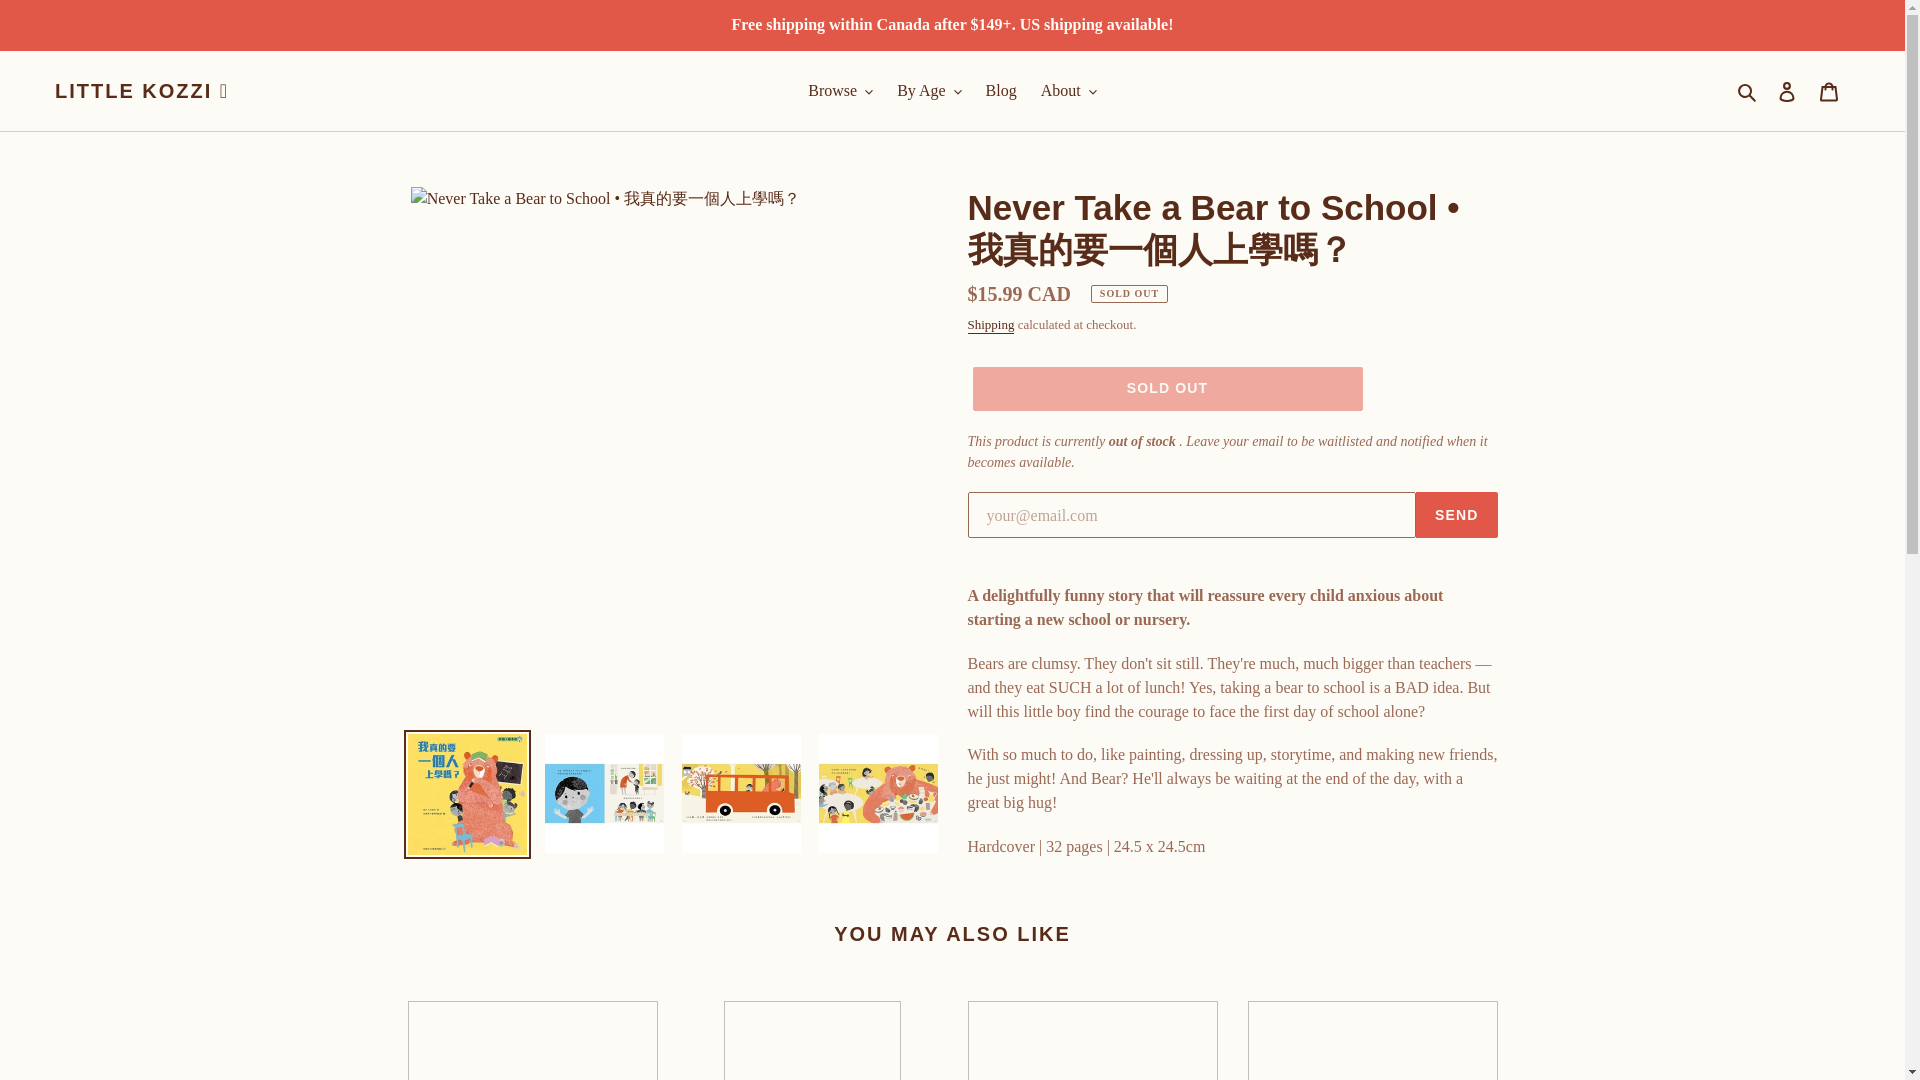  I want to click on Browse, so click(840, 90).